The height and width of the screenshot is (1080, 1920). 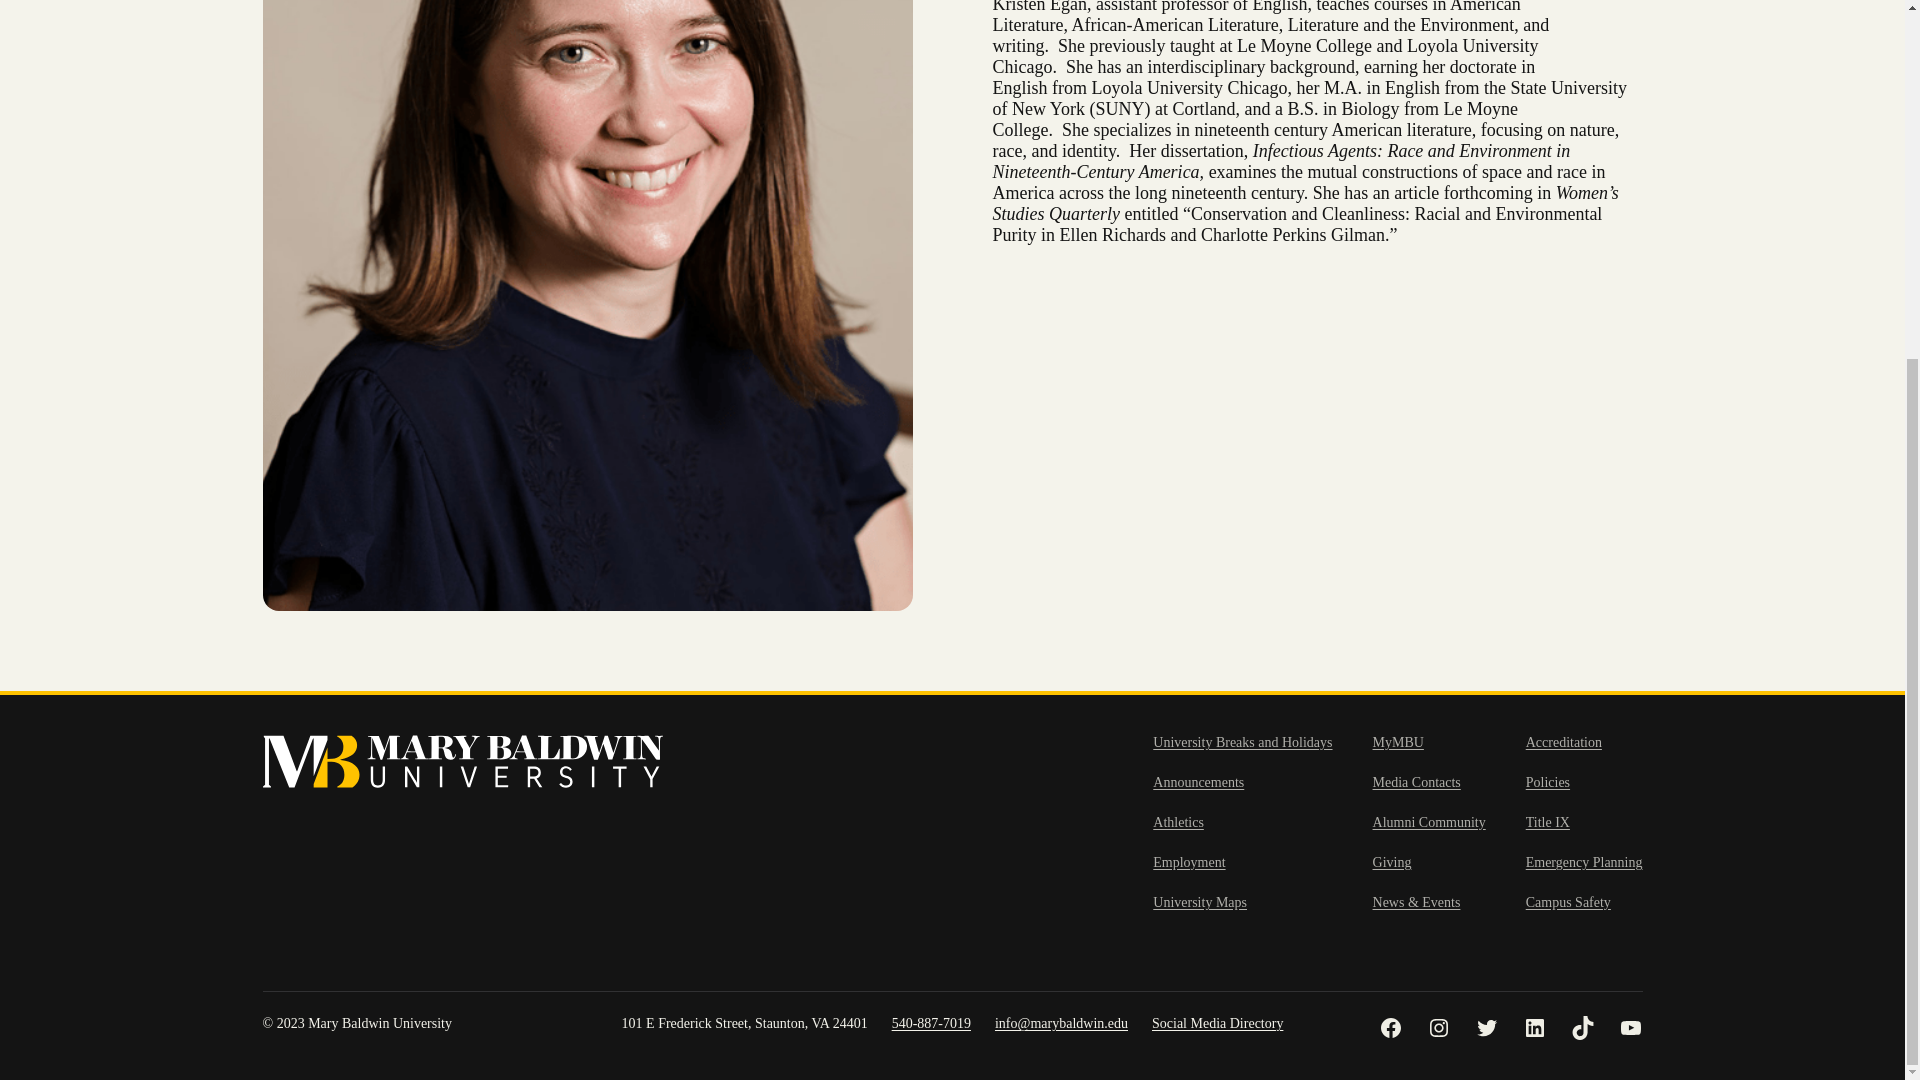 I want to click on Employment, so click(x=1188, y=862).